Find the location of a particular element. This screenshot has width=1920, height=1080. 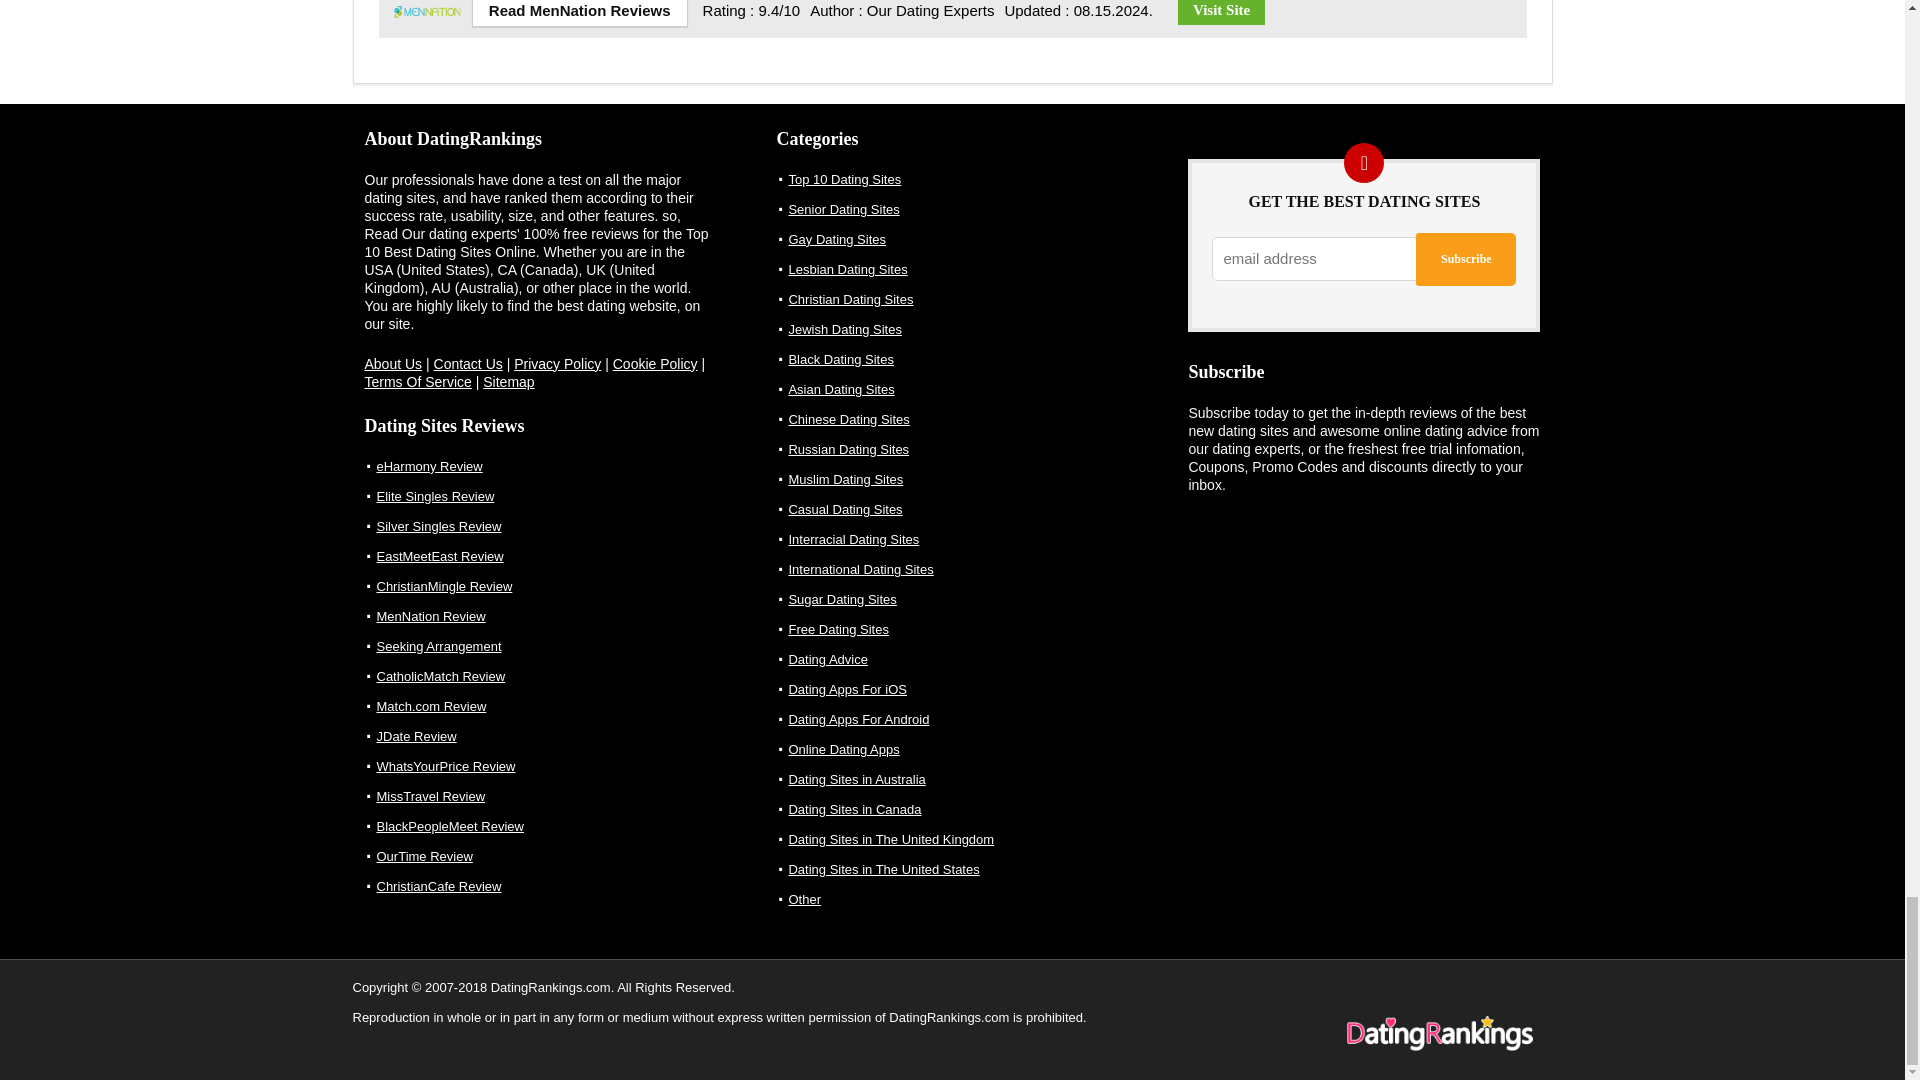

Subscribe is located at coordinates (1466, 260).